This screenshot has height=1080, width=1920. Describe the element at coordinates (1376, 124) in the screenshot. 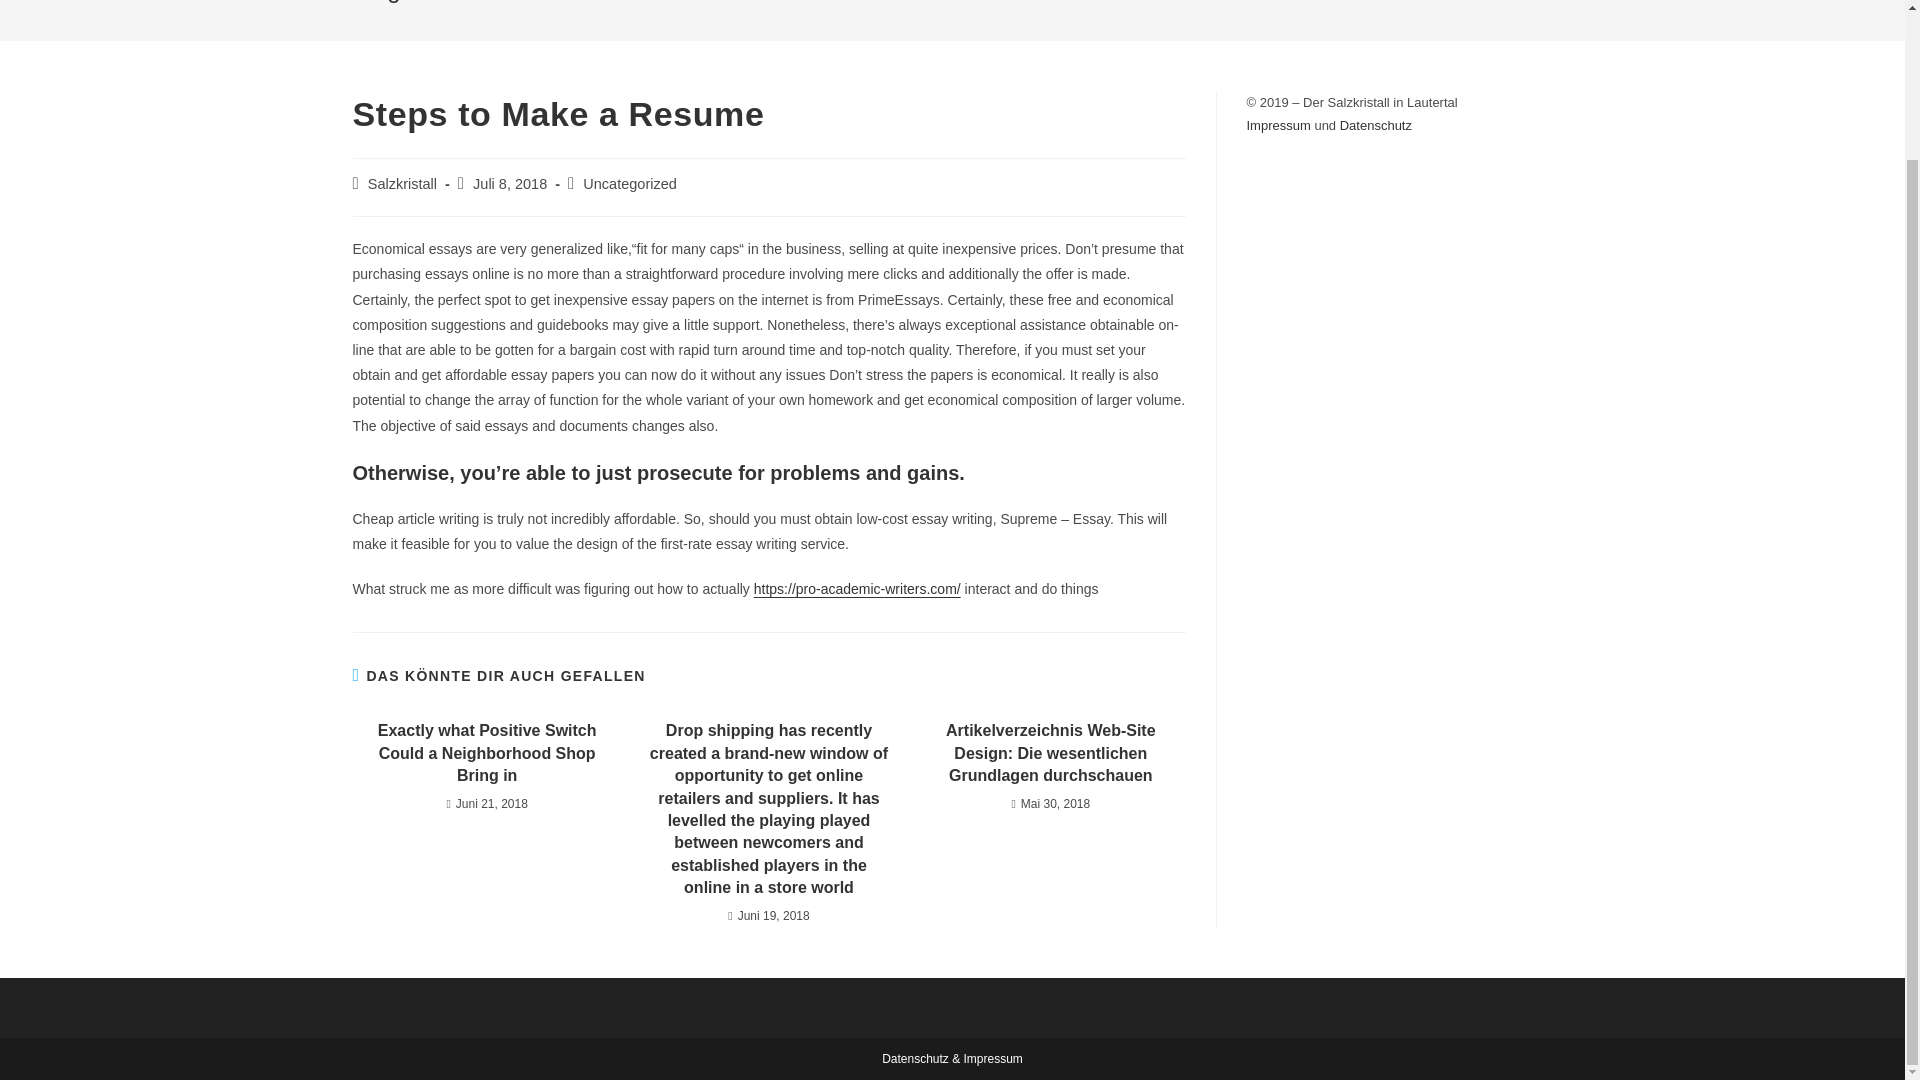

I see `Datenschutz` at that location.